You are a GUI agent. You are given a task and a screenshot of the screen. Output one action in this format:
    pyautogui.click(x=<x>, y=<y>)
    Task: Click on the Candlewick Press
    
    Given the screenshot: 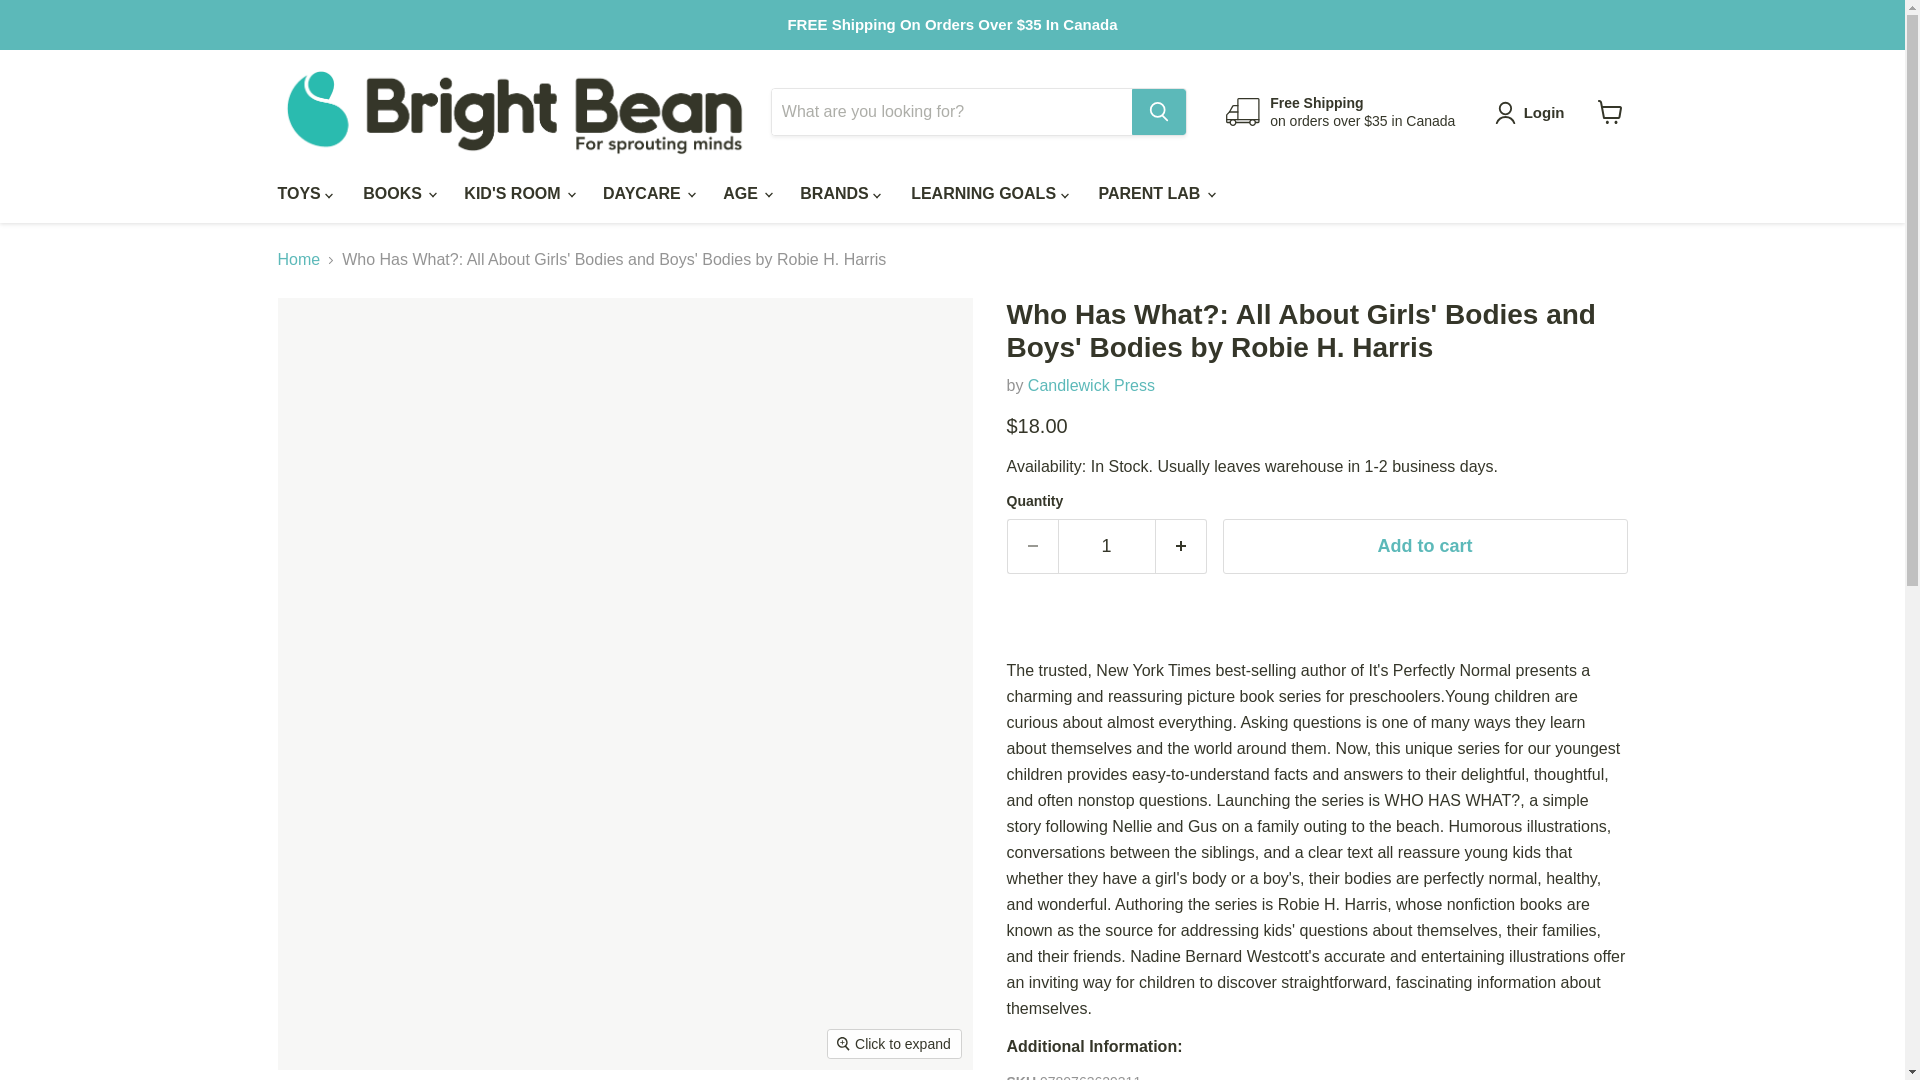 What is the action you would take?
    pyautogui.click(x=1091, y=385)
    